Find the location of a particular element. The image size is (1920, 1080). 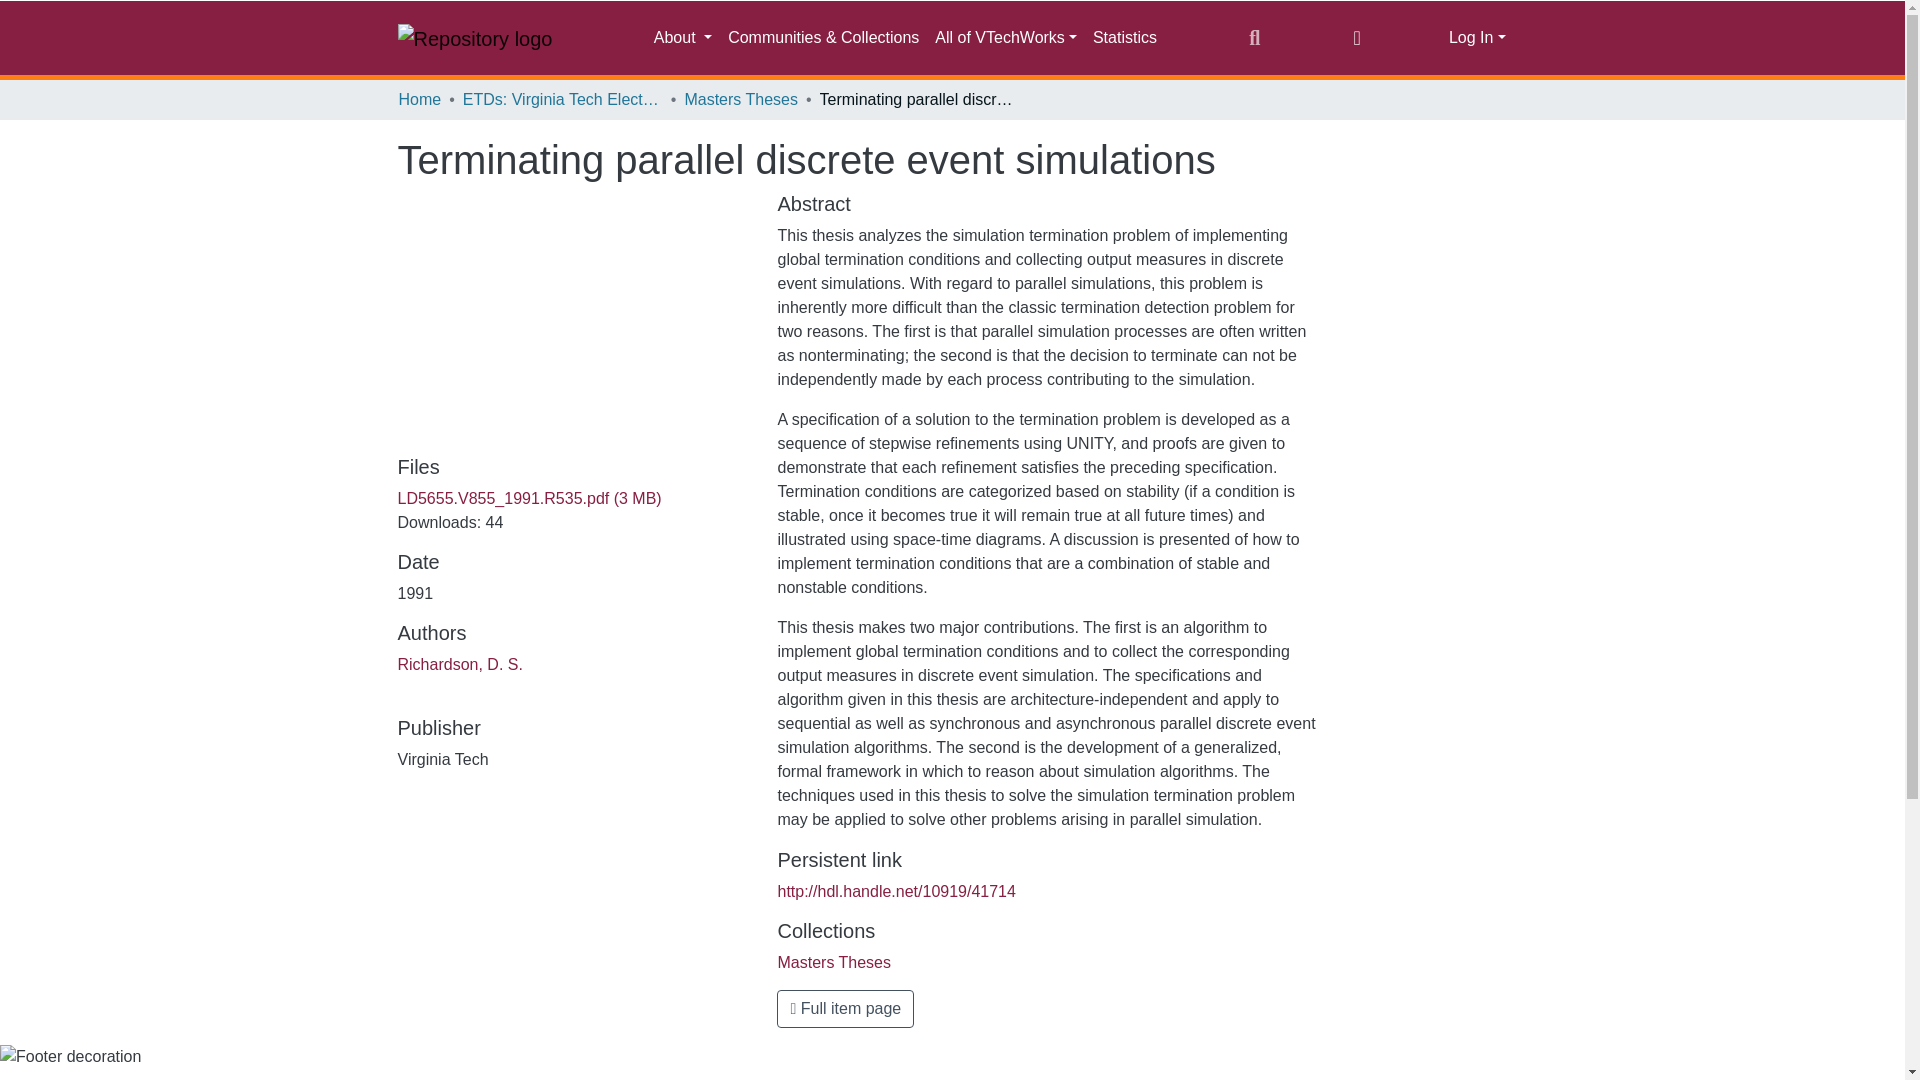

ETDs: Virginia Tech Electronic Theses and Dissertations is located at coordinates (562, 100).